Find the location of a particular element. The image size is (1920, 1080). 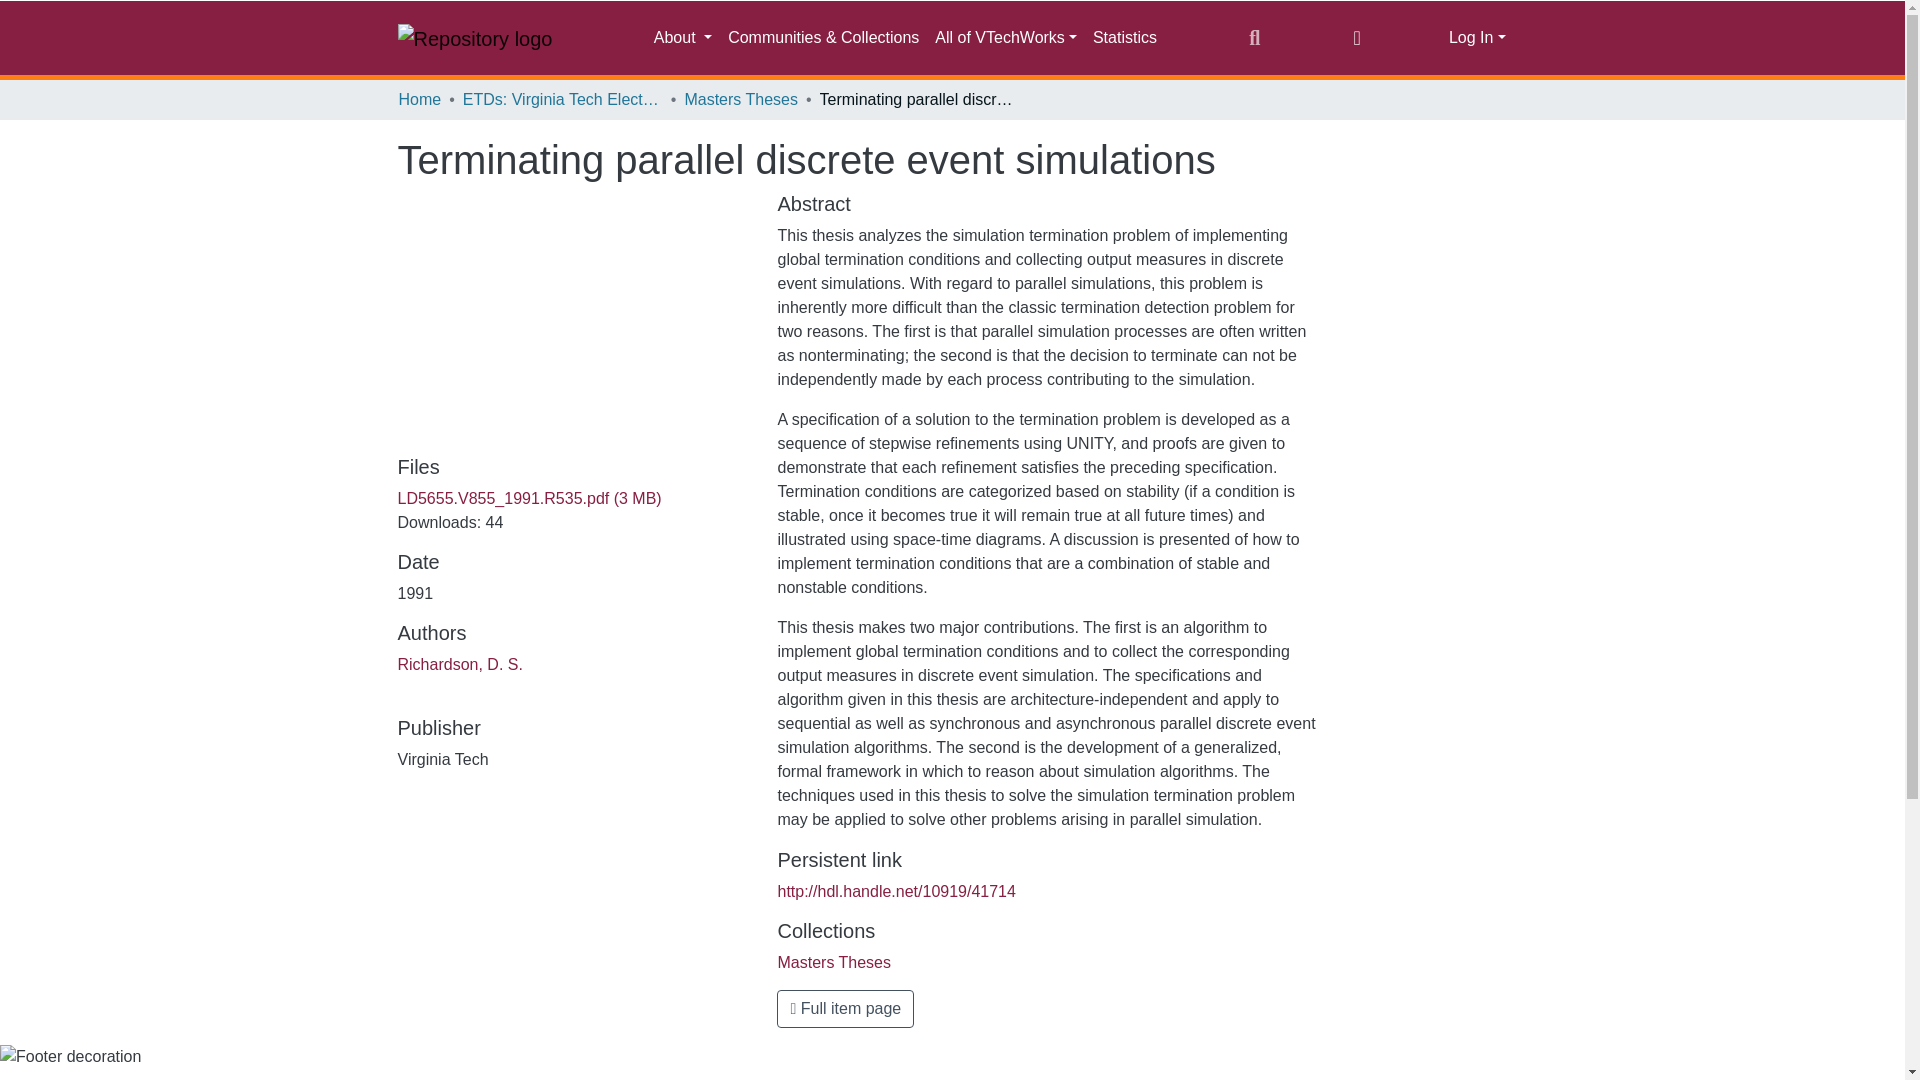

ETDs: Virginia Tech Electronic Theses and Dissertations is located at coordinates (562, 100).